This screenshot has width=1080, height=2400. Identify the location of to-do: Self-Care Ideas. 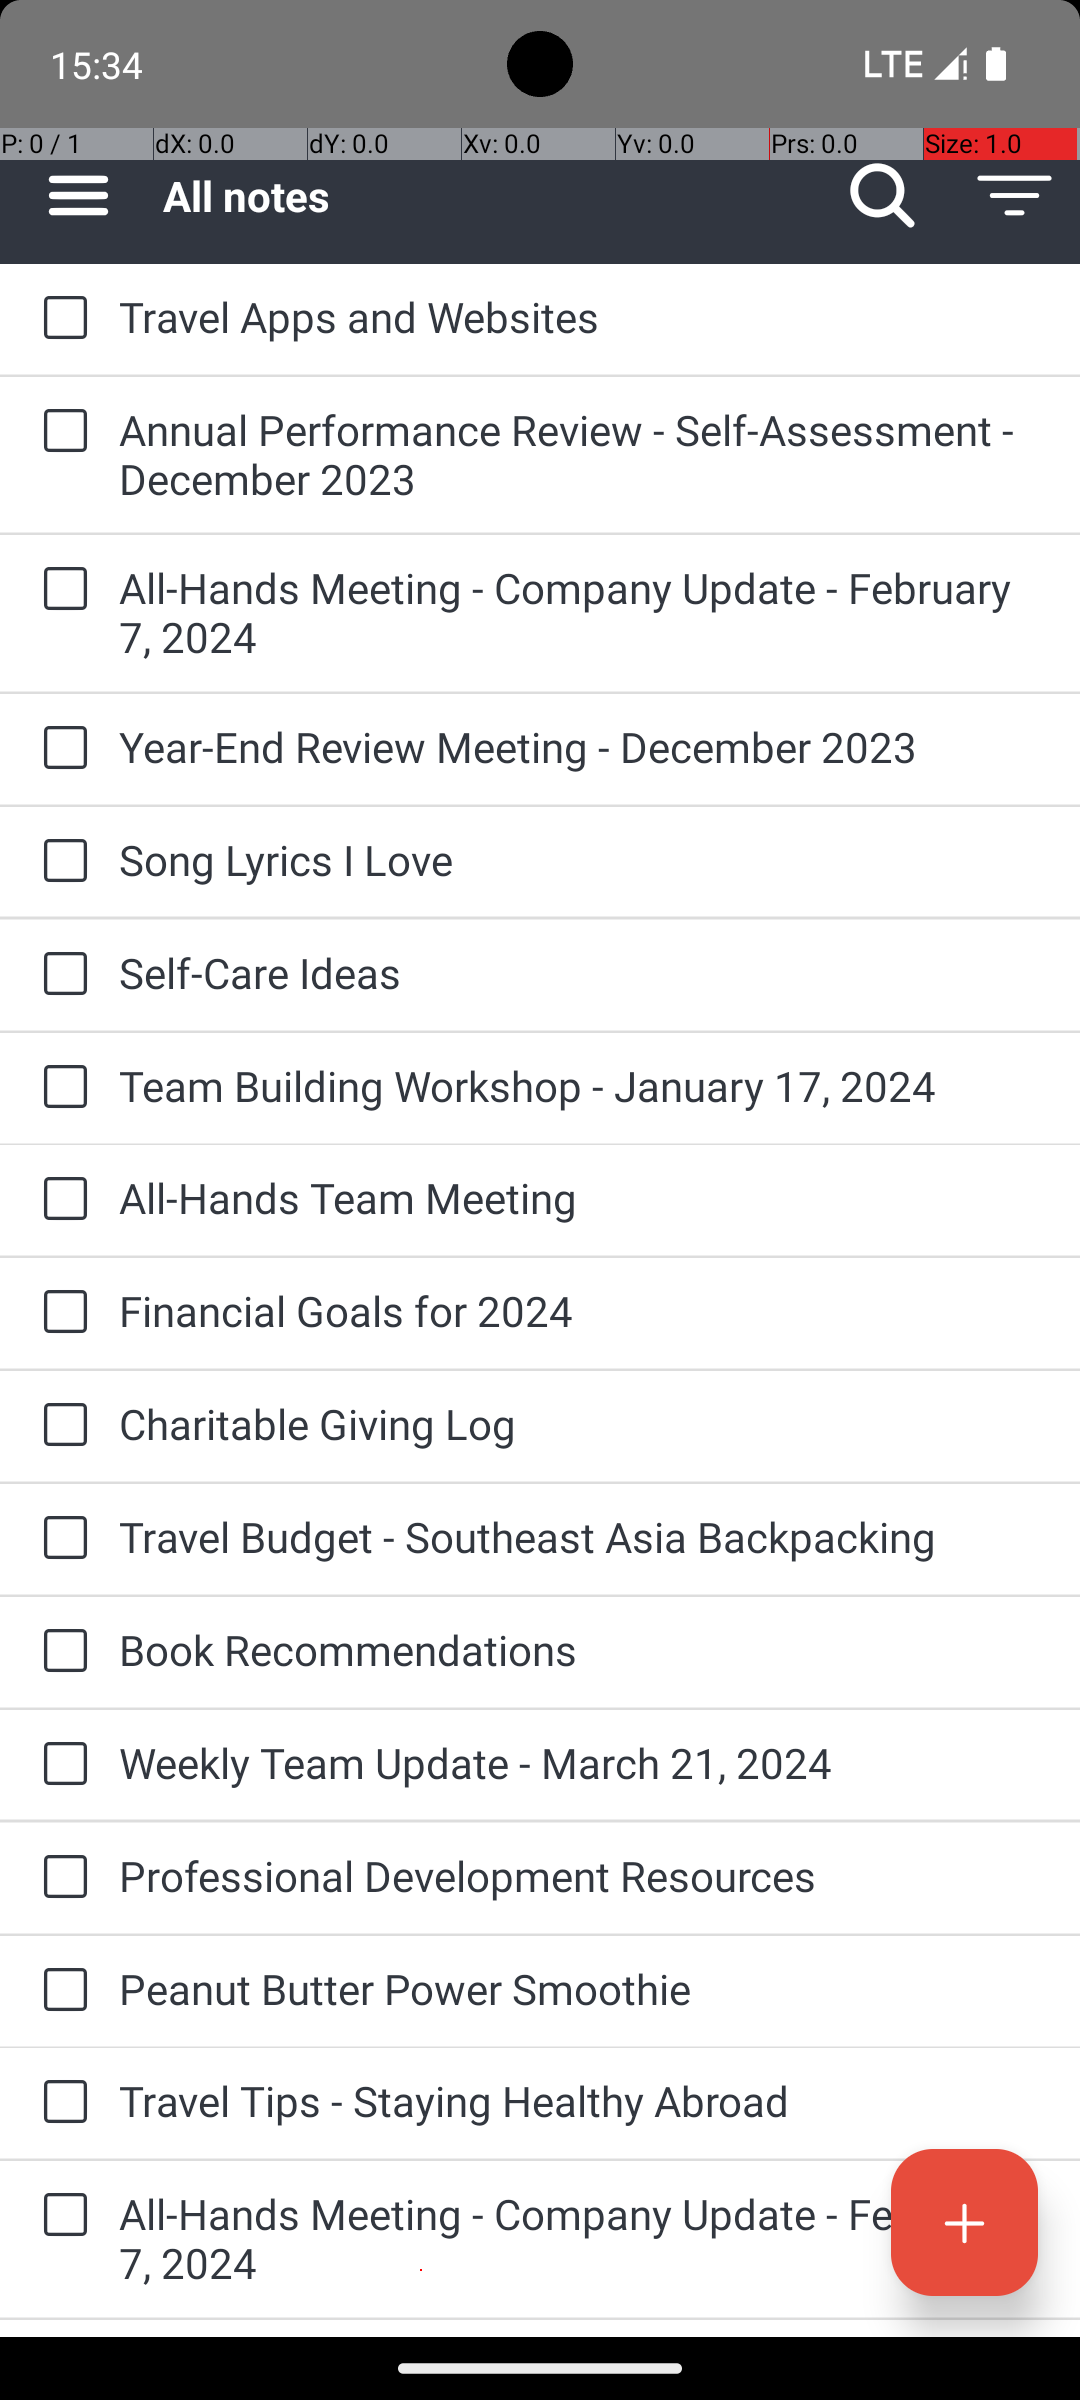
(60, 976).